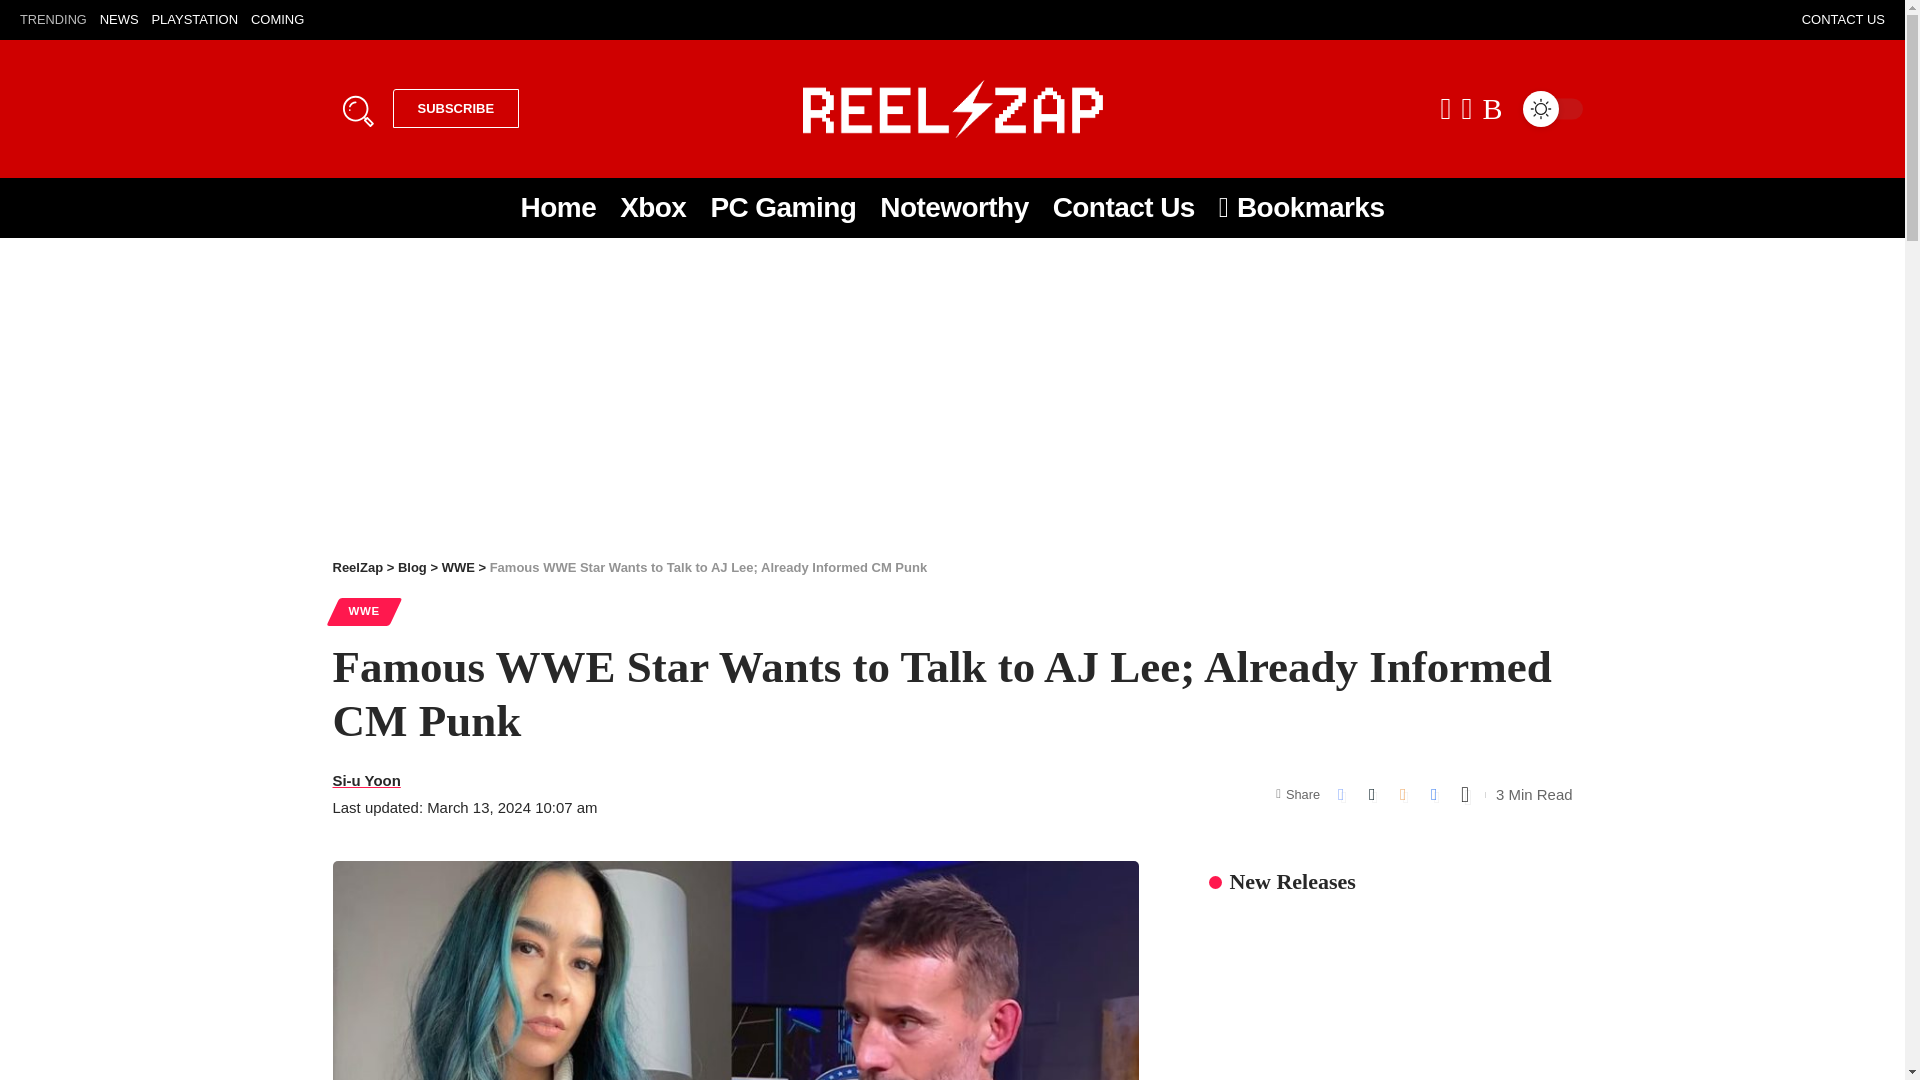 The height and width of the screenshot is (1080, 1920). What do you see at coordinates (558, 208) in the screenshot?
I see `Go to Blog.` at bounding box center [558, 208].